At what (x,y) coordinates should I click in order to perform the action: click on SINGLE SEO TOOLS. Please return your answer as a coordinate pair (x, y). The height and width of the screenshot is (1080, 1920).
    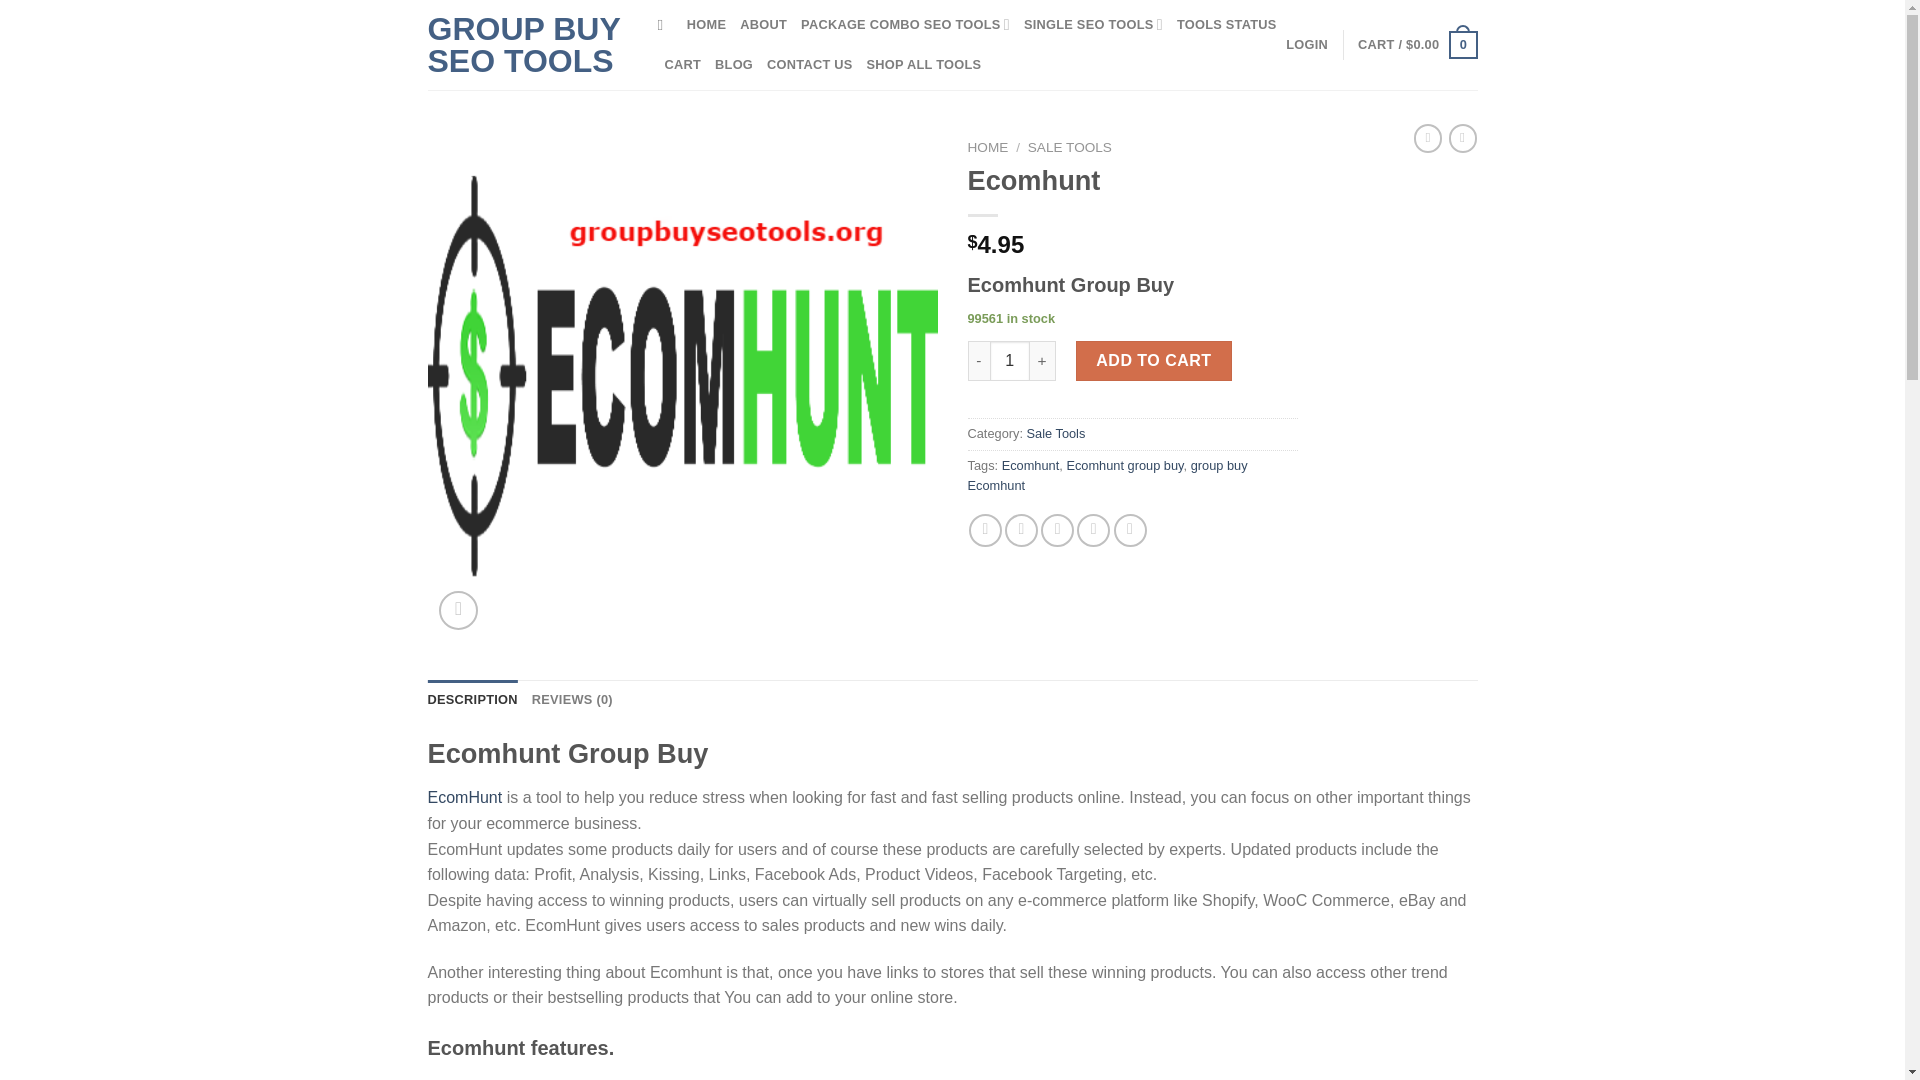
    Looking at the image, I should click on (1093, 25).